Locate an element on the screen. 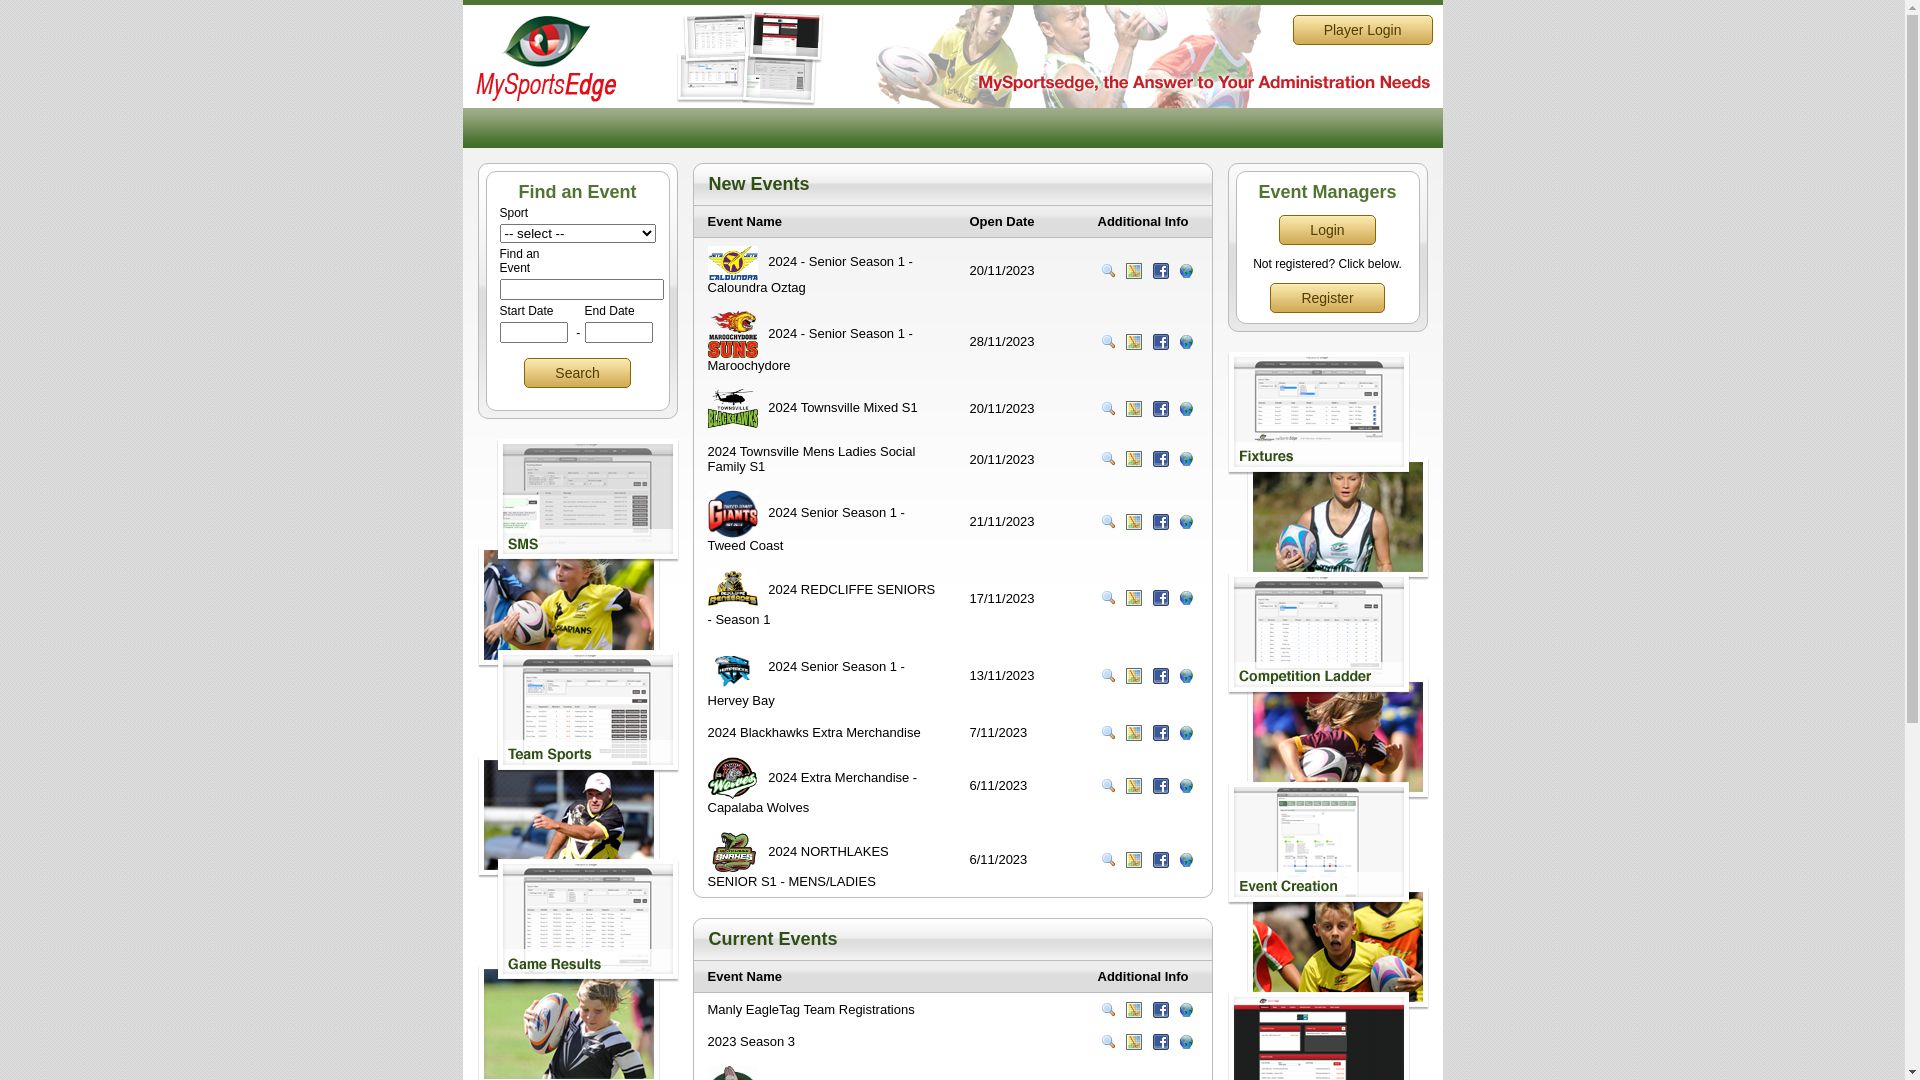 The height and width of the screenshot is (1080, 1920). Player Login is located at coordinates (1363, 30).